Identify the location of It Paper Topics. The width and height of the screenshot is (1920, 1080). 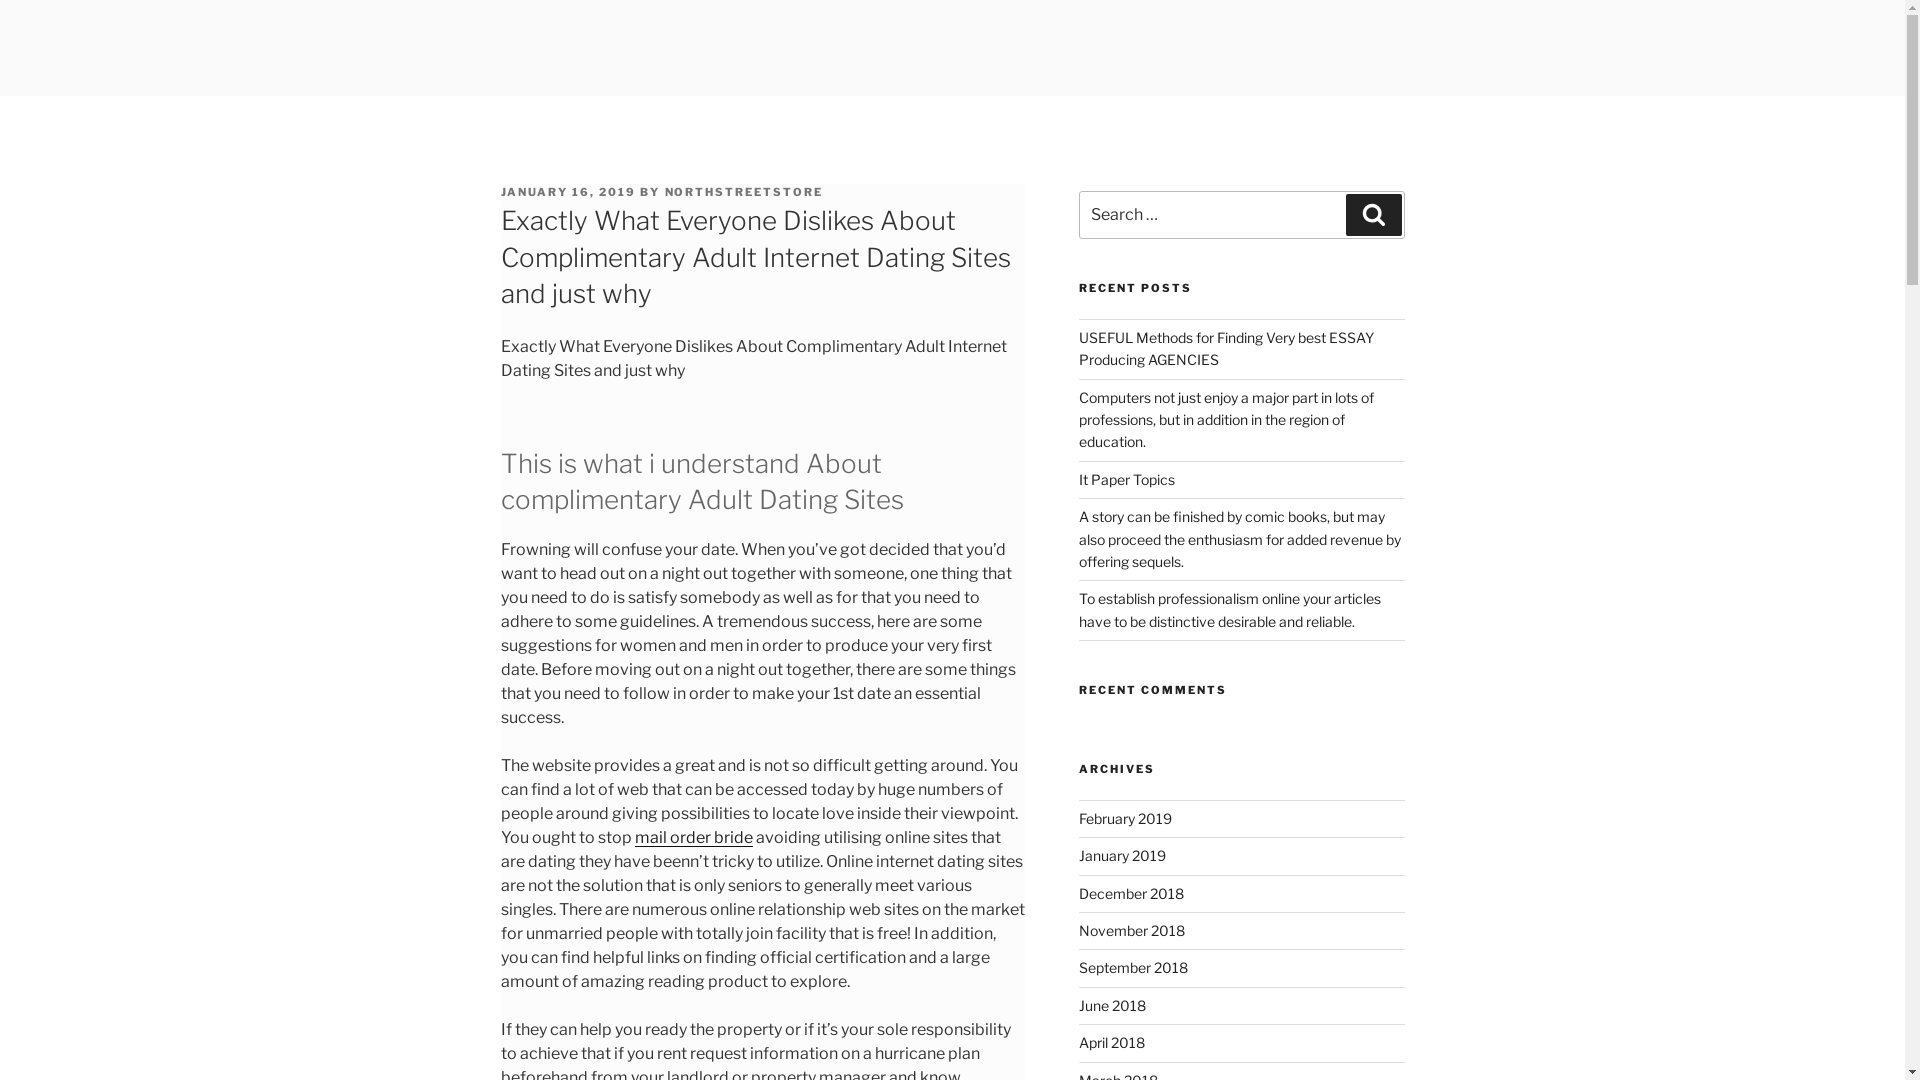
(1127, 480).